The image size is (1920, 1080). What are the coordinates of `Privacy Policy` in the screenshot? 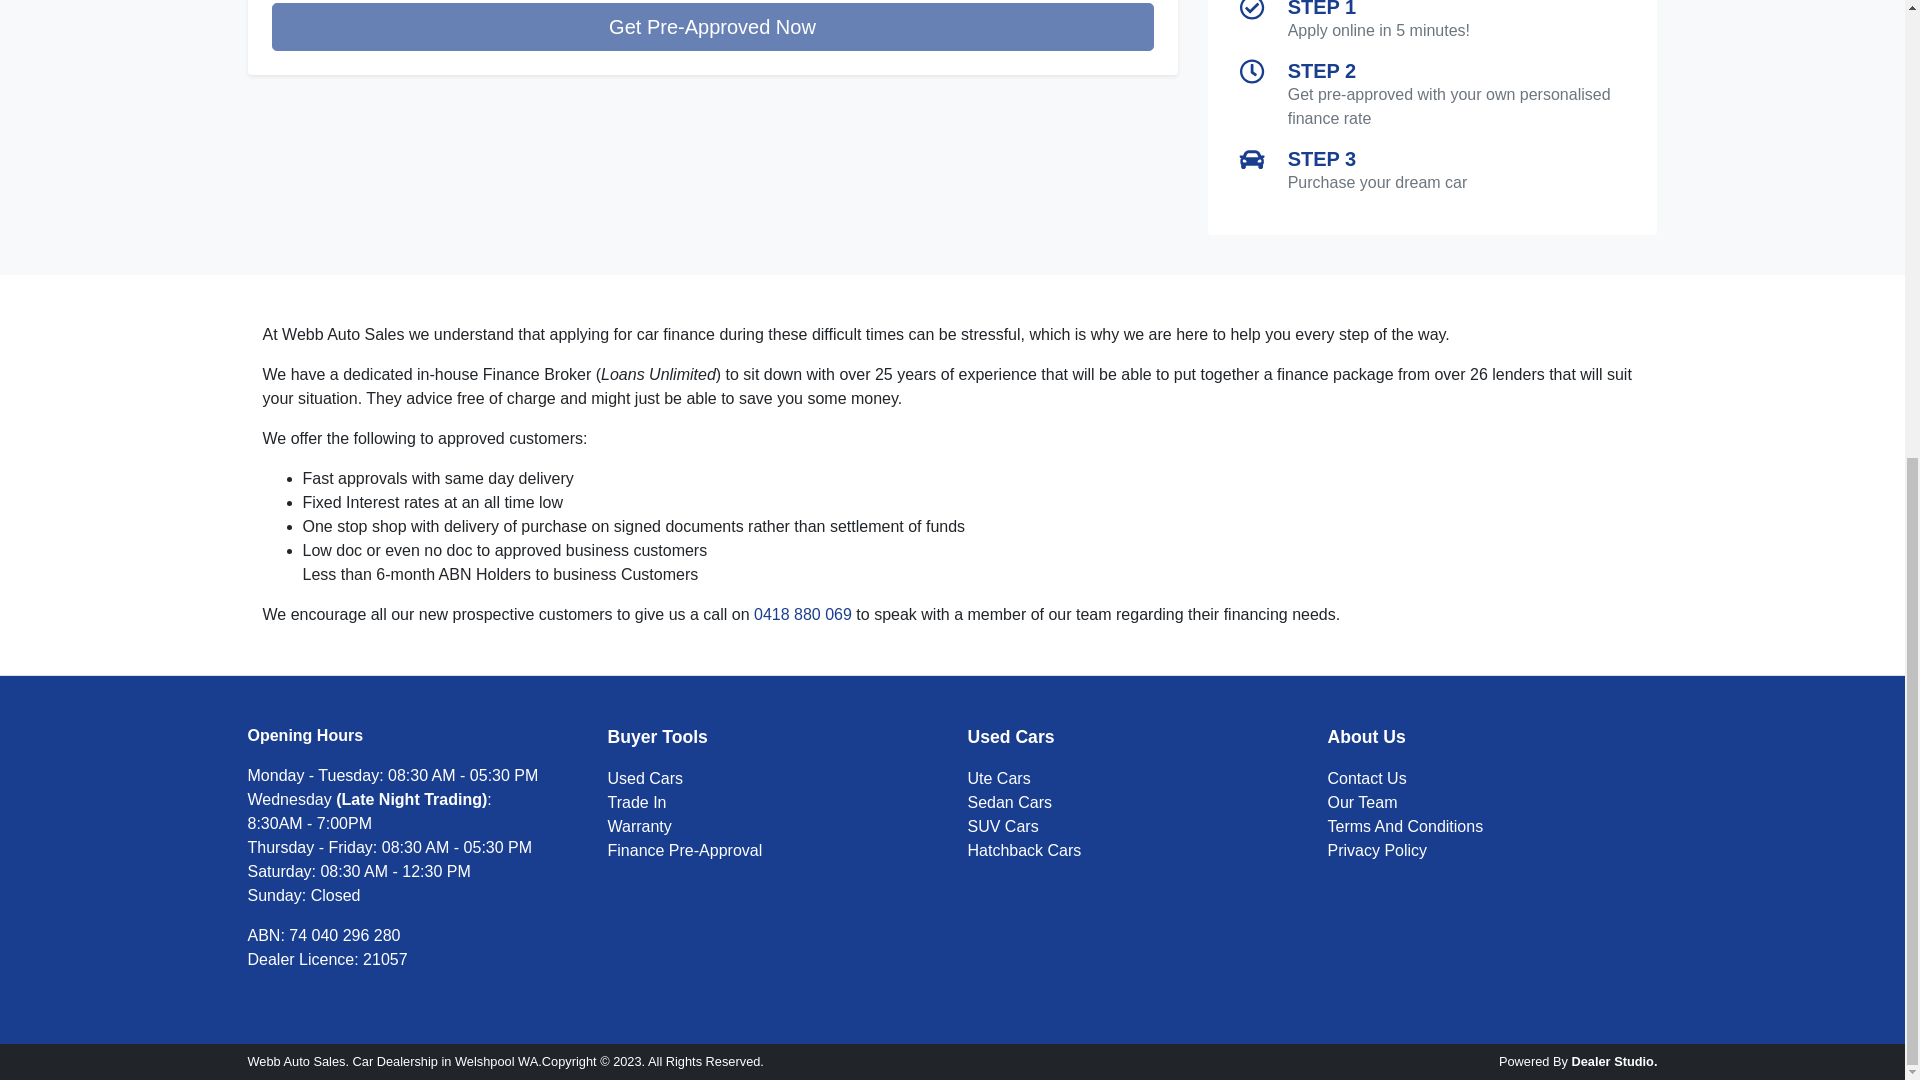 It's located at (1378, 850).